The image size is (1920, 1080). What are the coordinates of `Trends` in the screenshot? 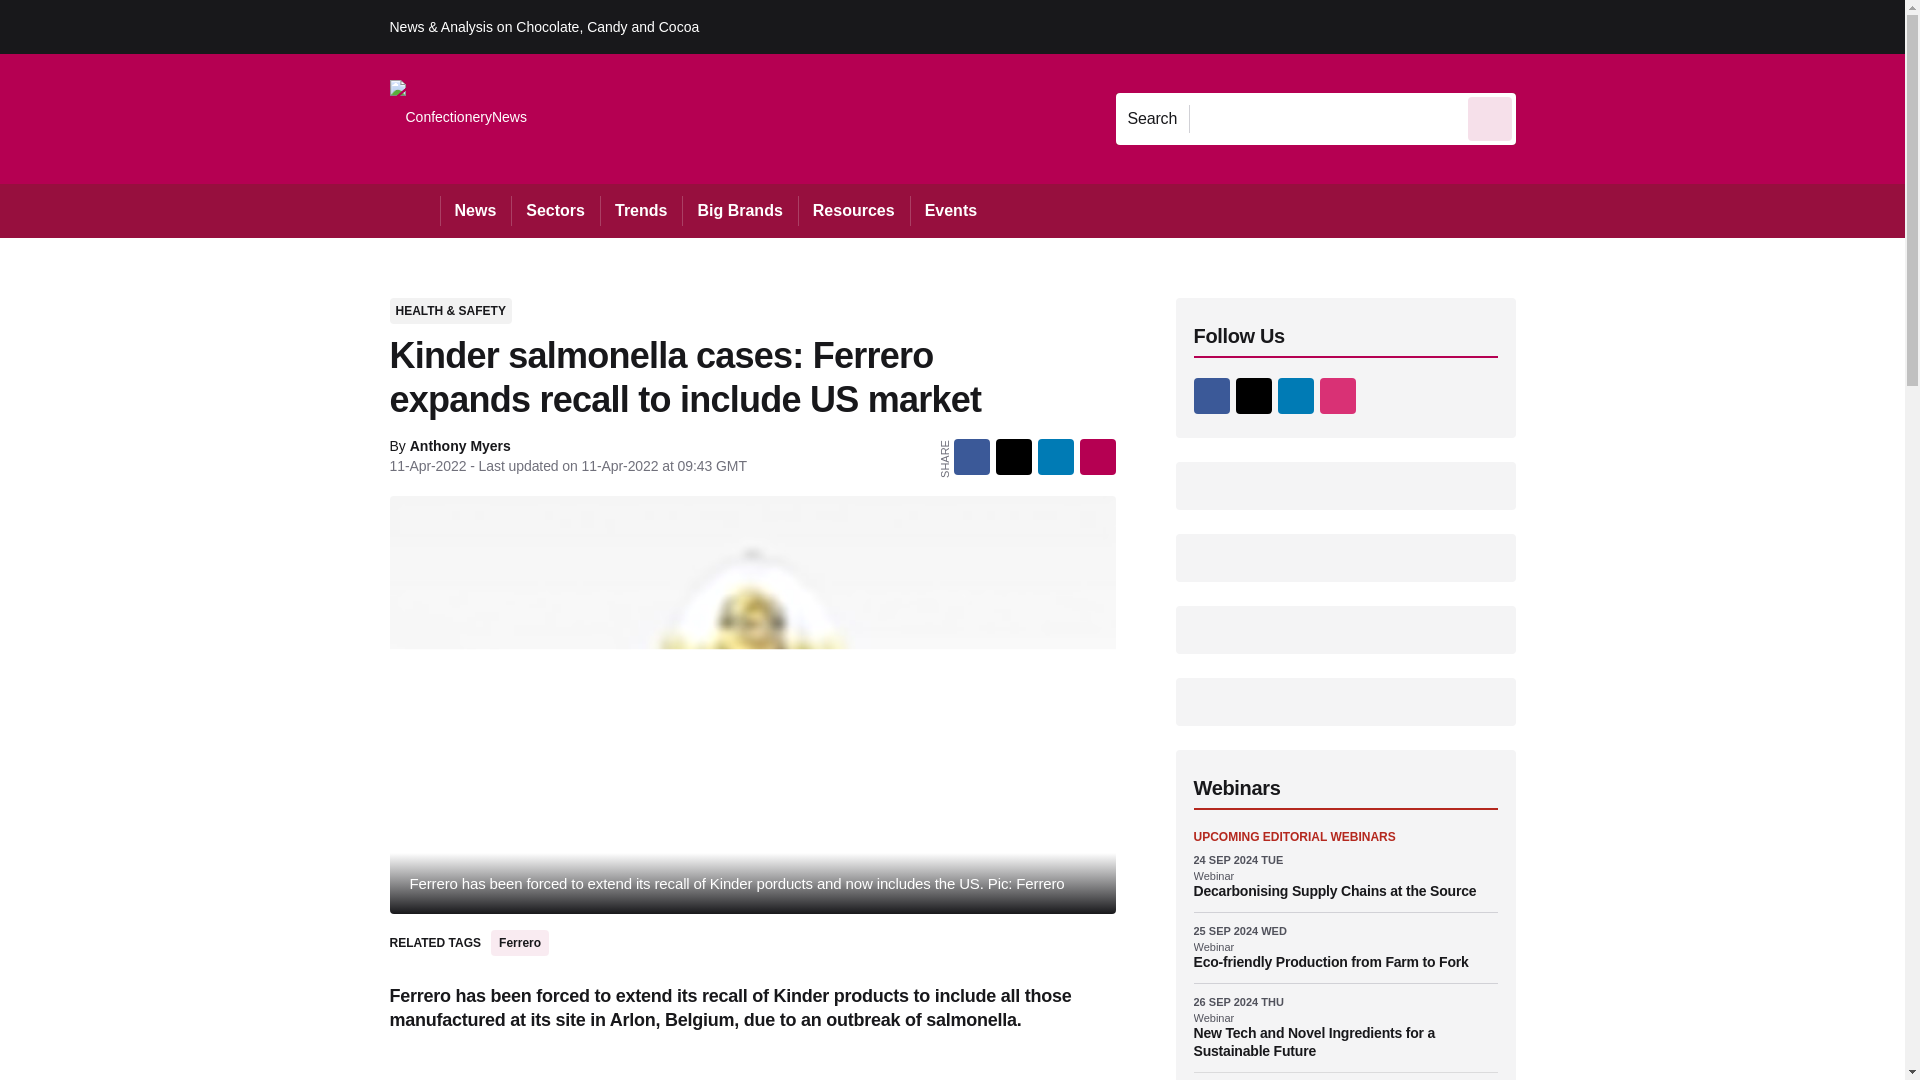 It's located at (640, 210).